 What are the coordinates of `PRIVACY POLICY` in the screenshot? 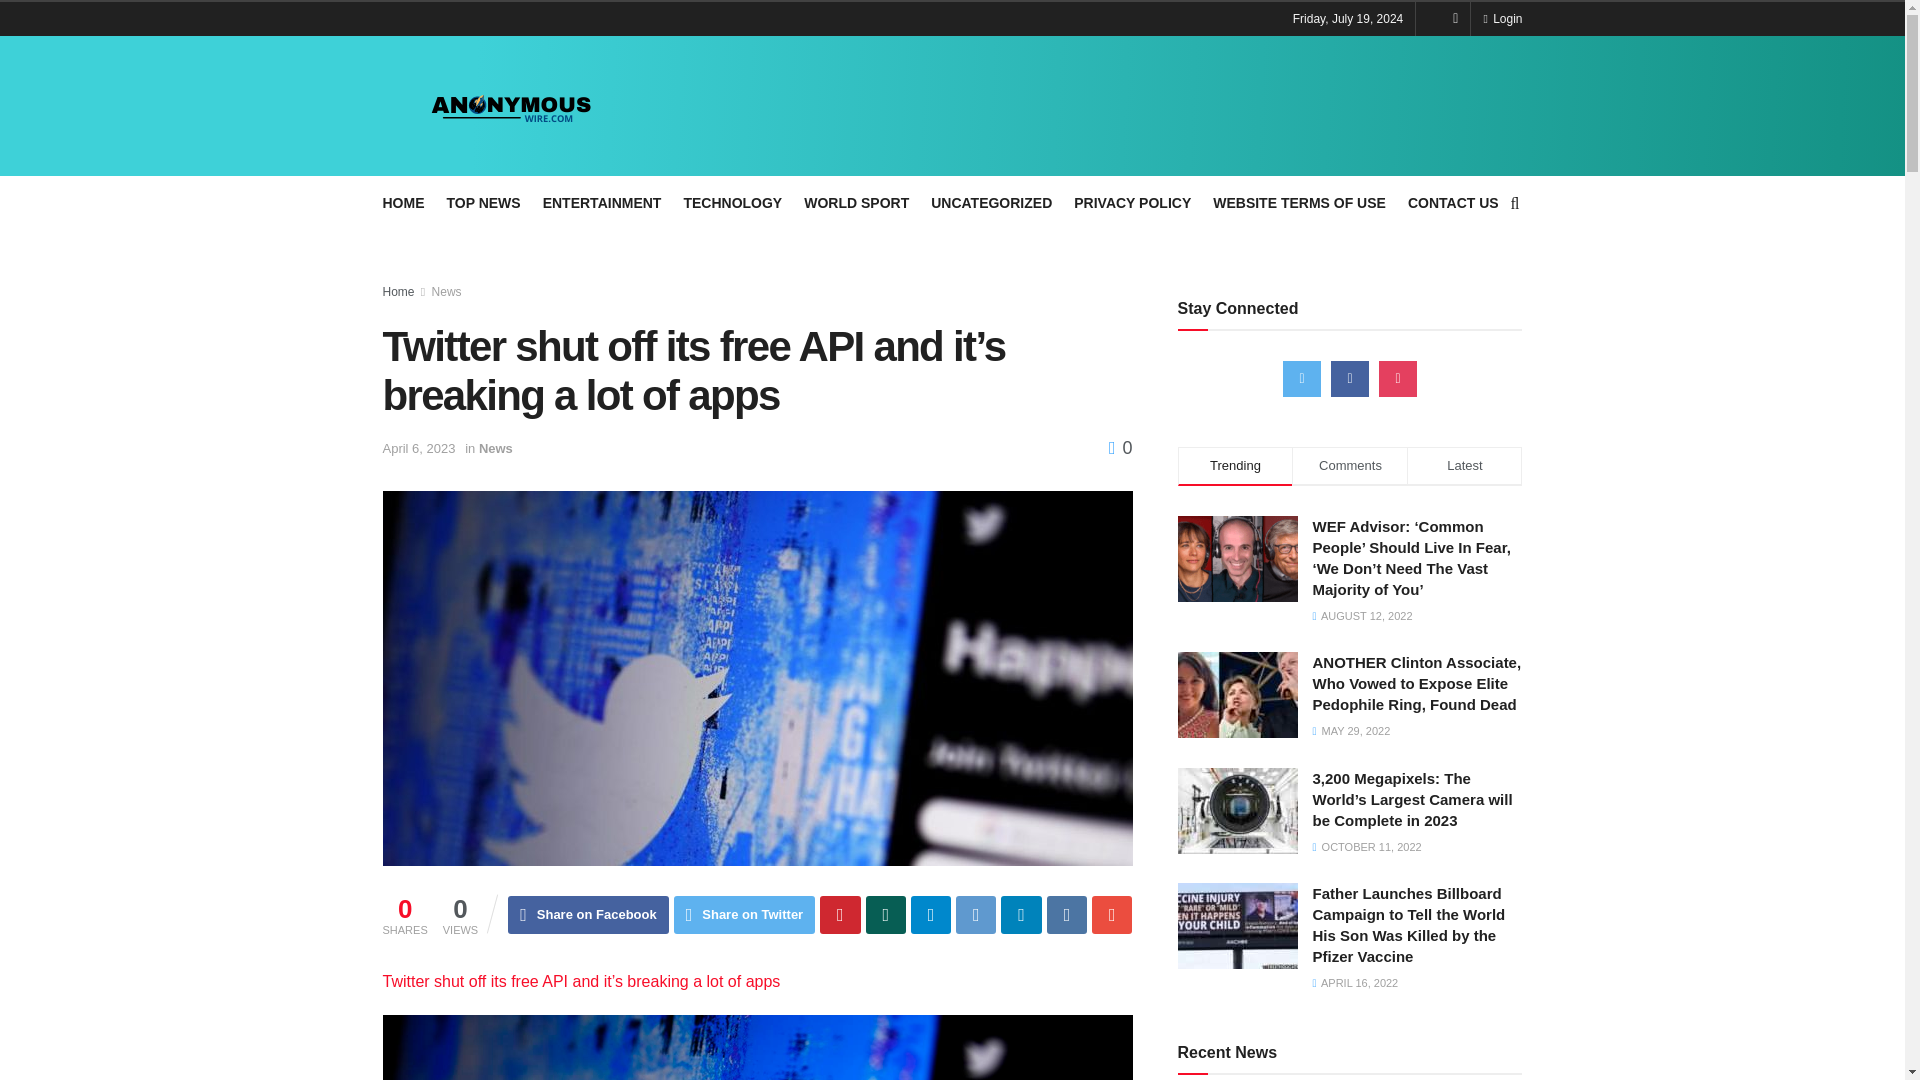 It's located at (1132, 203).